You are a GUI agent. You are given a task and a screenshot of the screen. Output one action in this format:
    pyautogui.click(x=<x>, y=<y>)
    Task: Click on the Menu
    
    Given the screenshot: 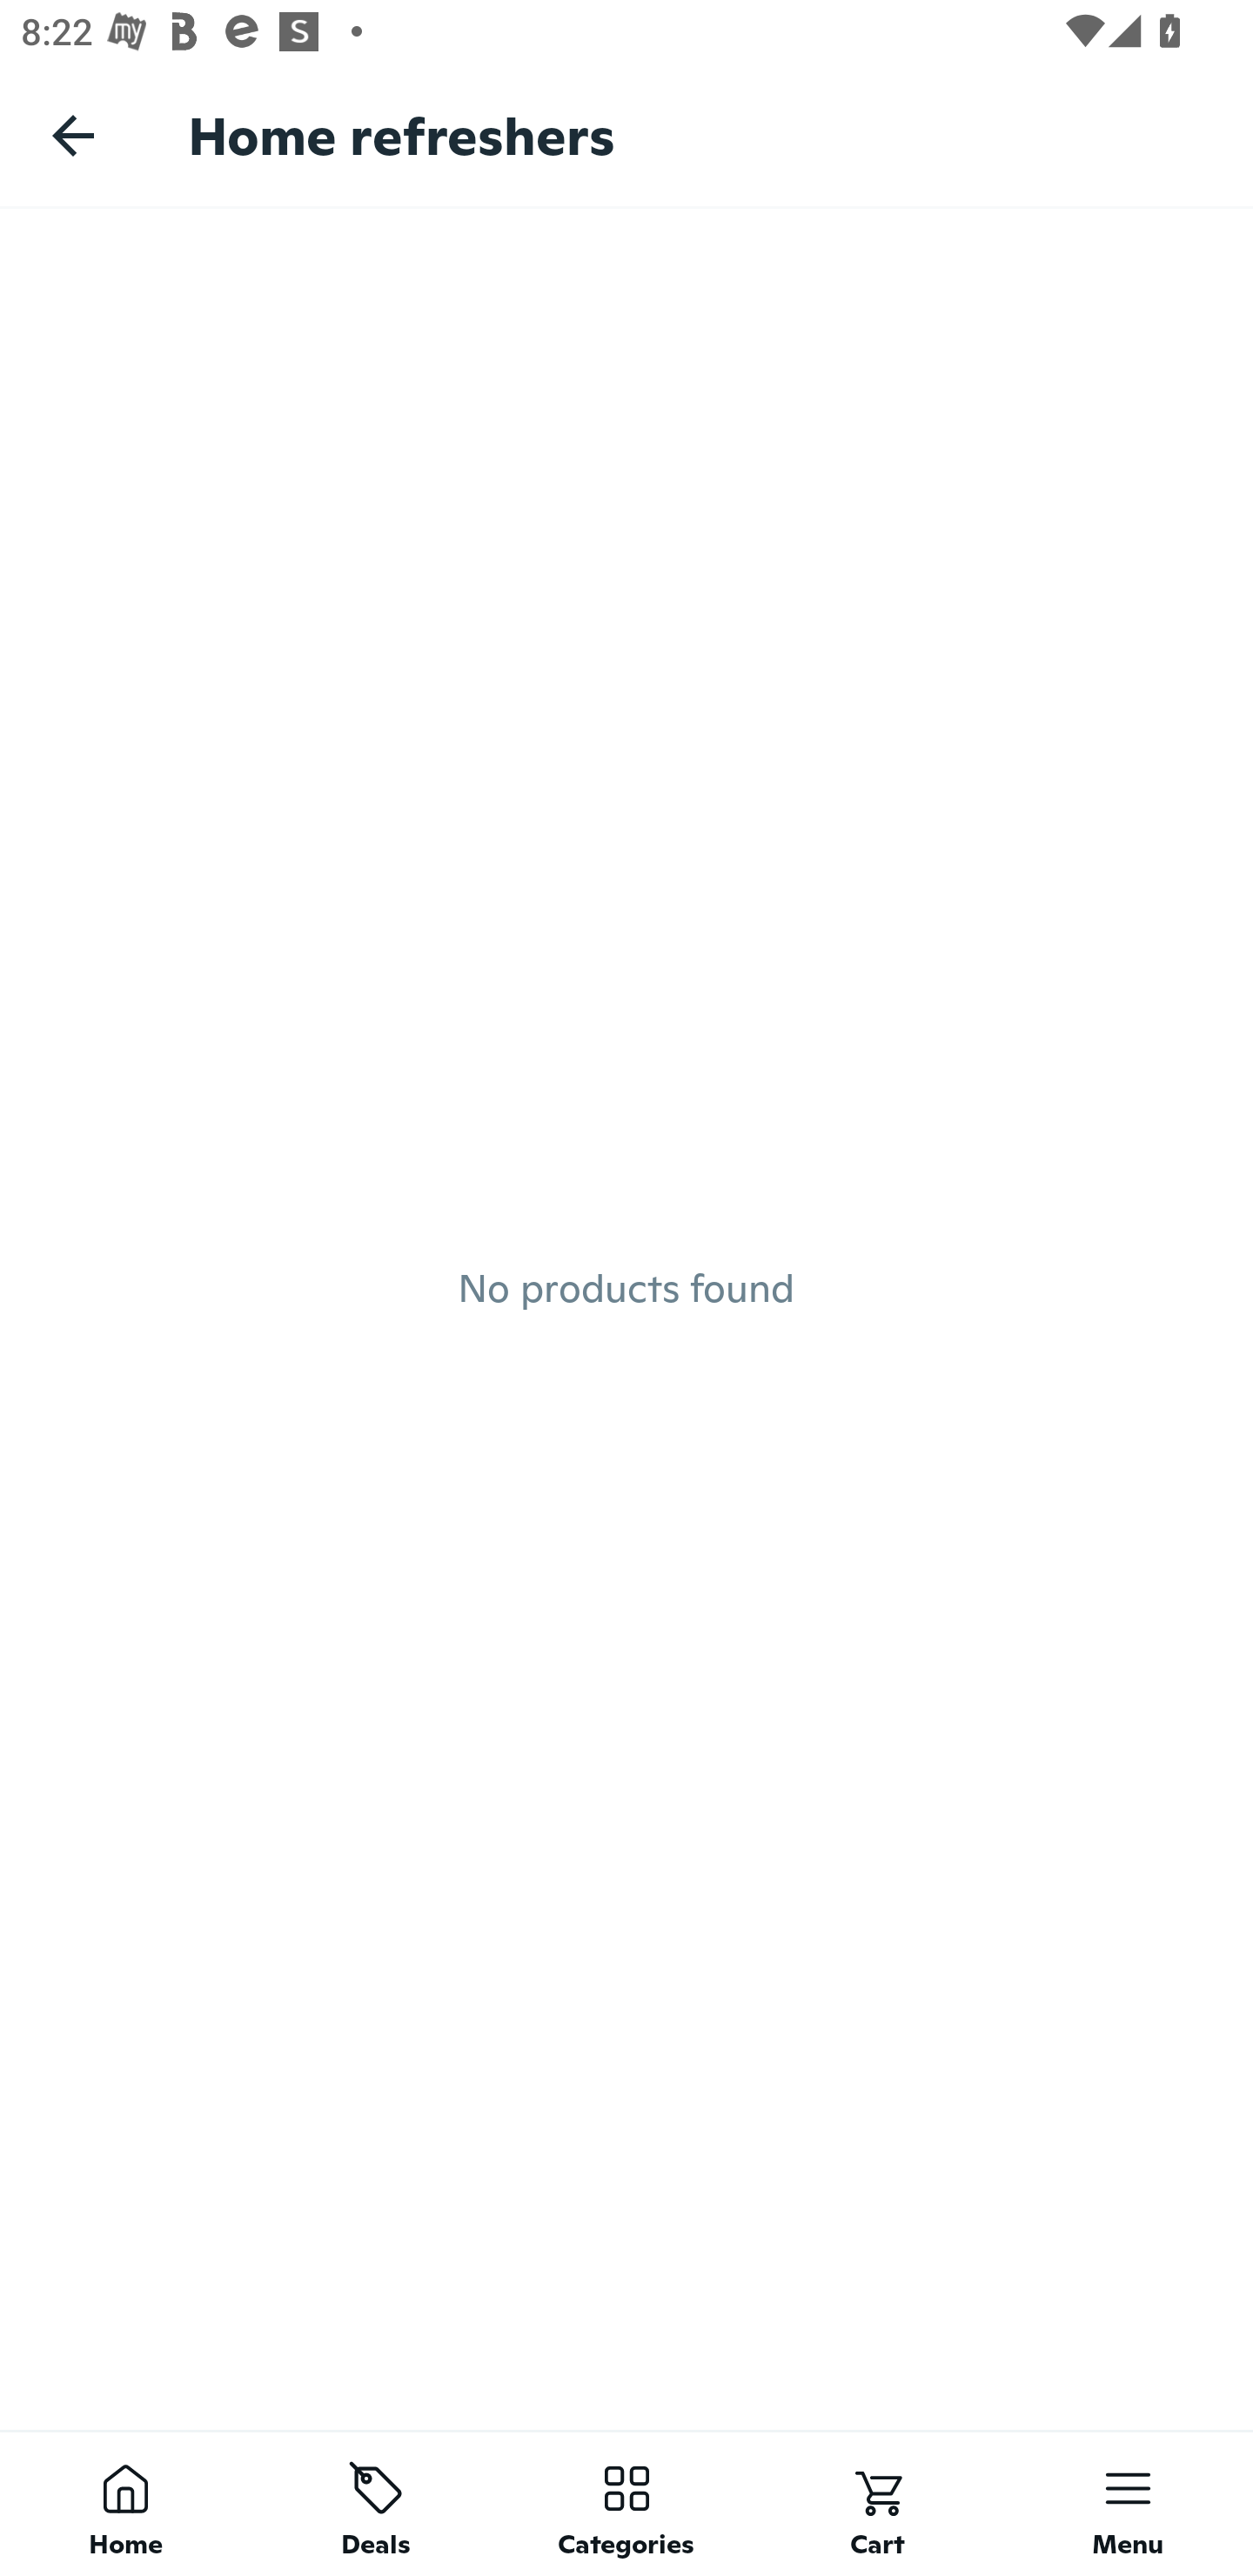 What is the action you would take?
    pyautogui.click(x=1128, y=2503)
    